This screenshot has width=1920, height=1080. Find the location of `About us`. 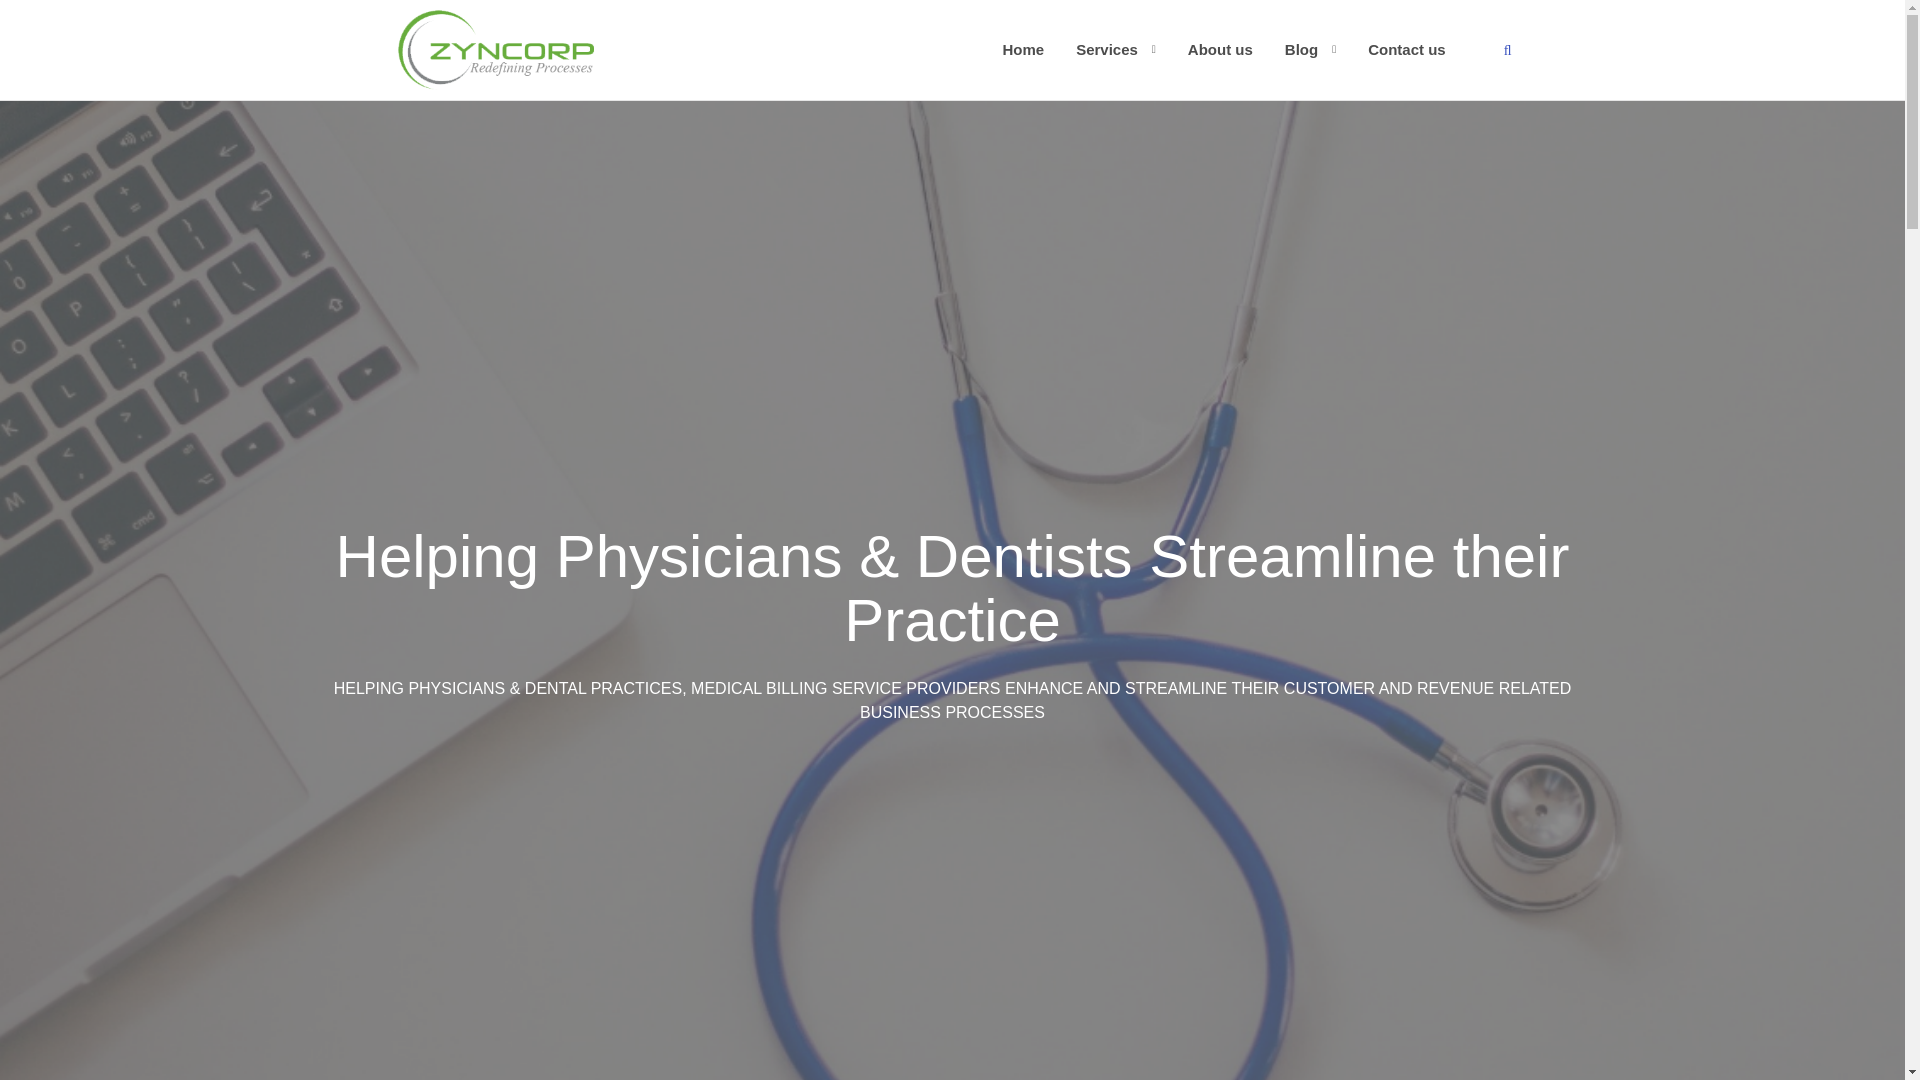

About us is located at coordinates (1220, 48).